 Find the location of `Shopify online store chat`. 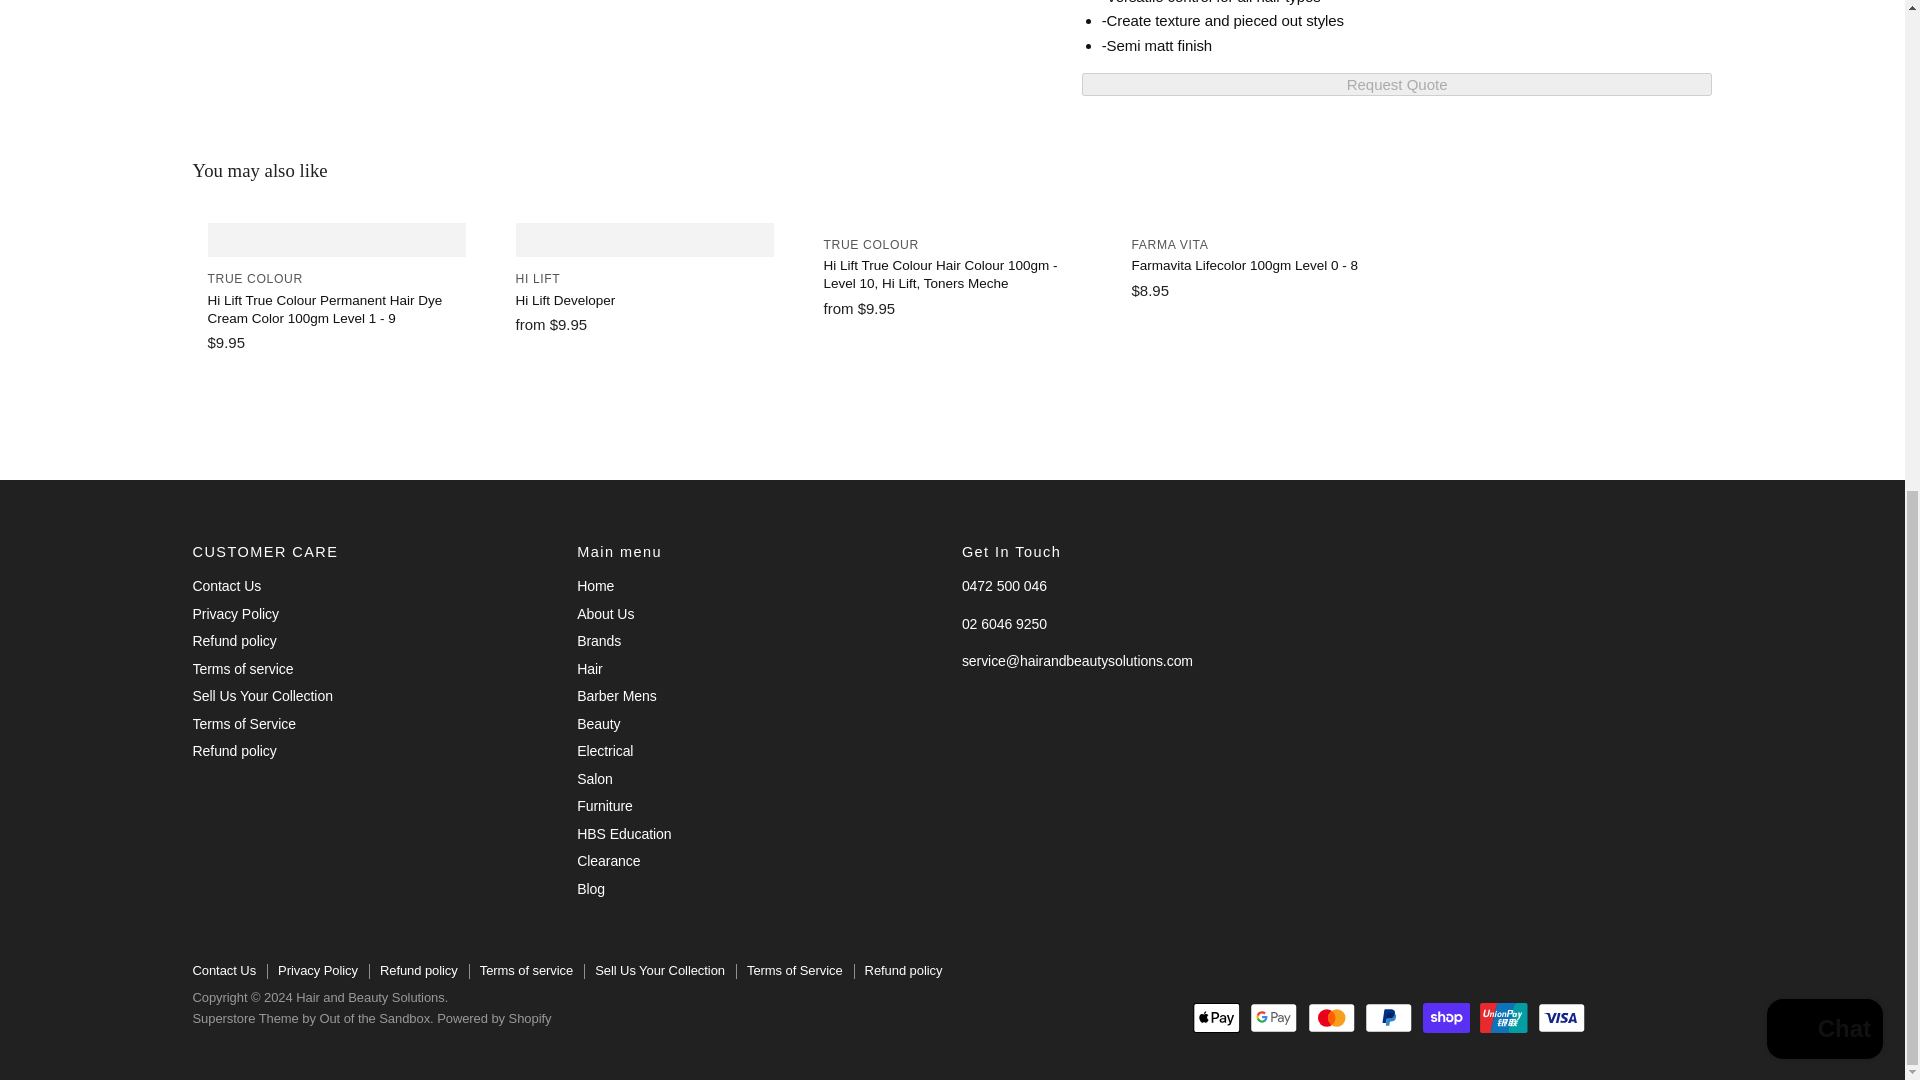

Shopify online store chat is located at coordinates (1824, 134).